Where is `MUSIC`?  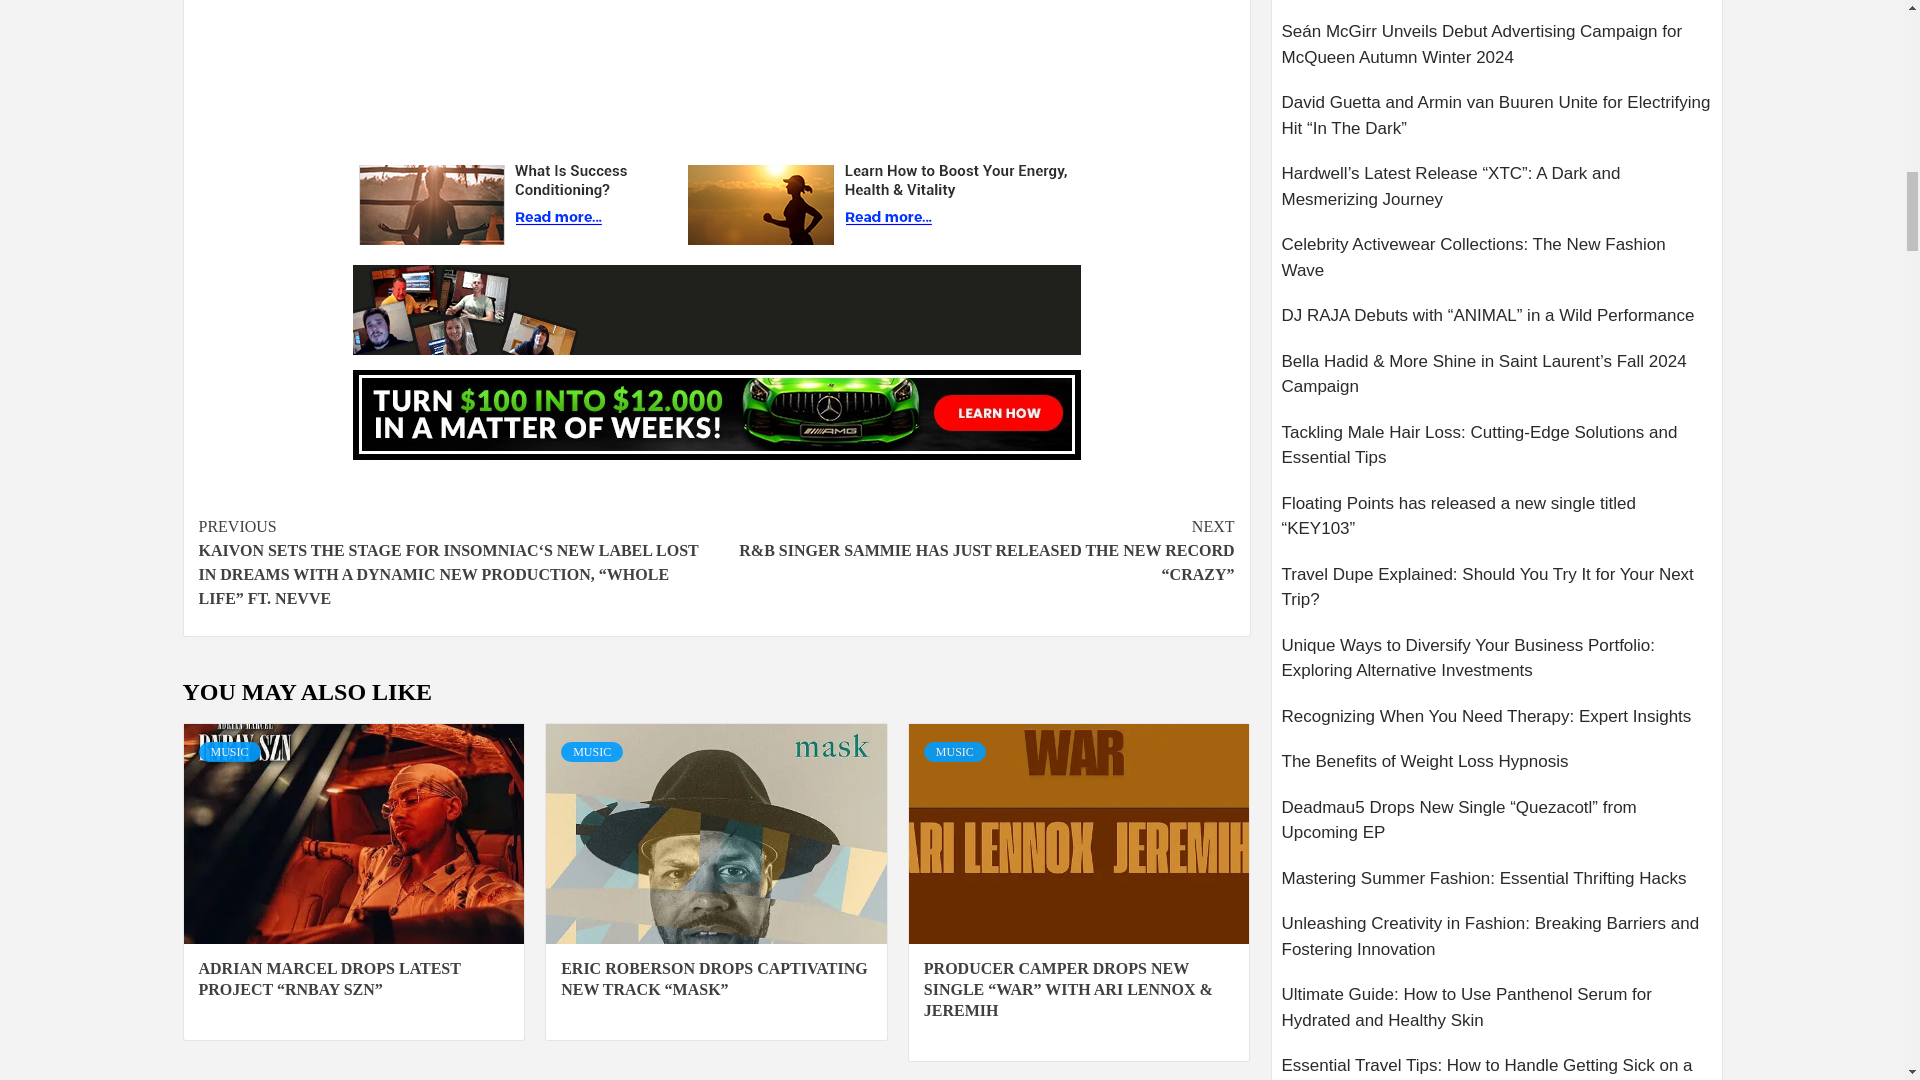
MUSIC is located at coordinates (591, 752).